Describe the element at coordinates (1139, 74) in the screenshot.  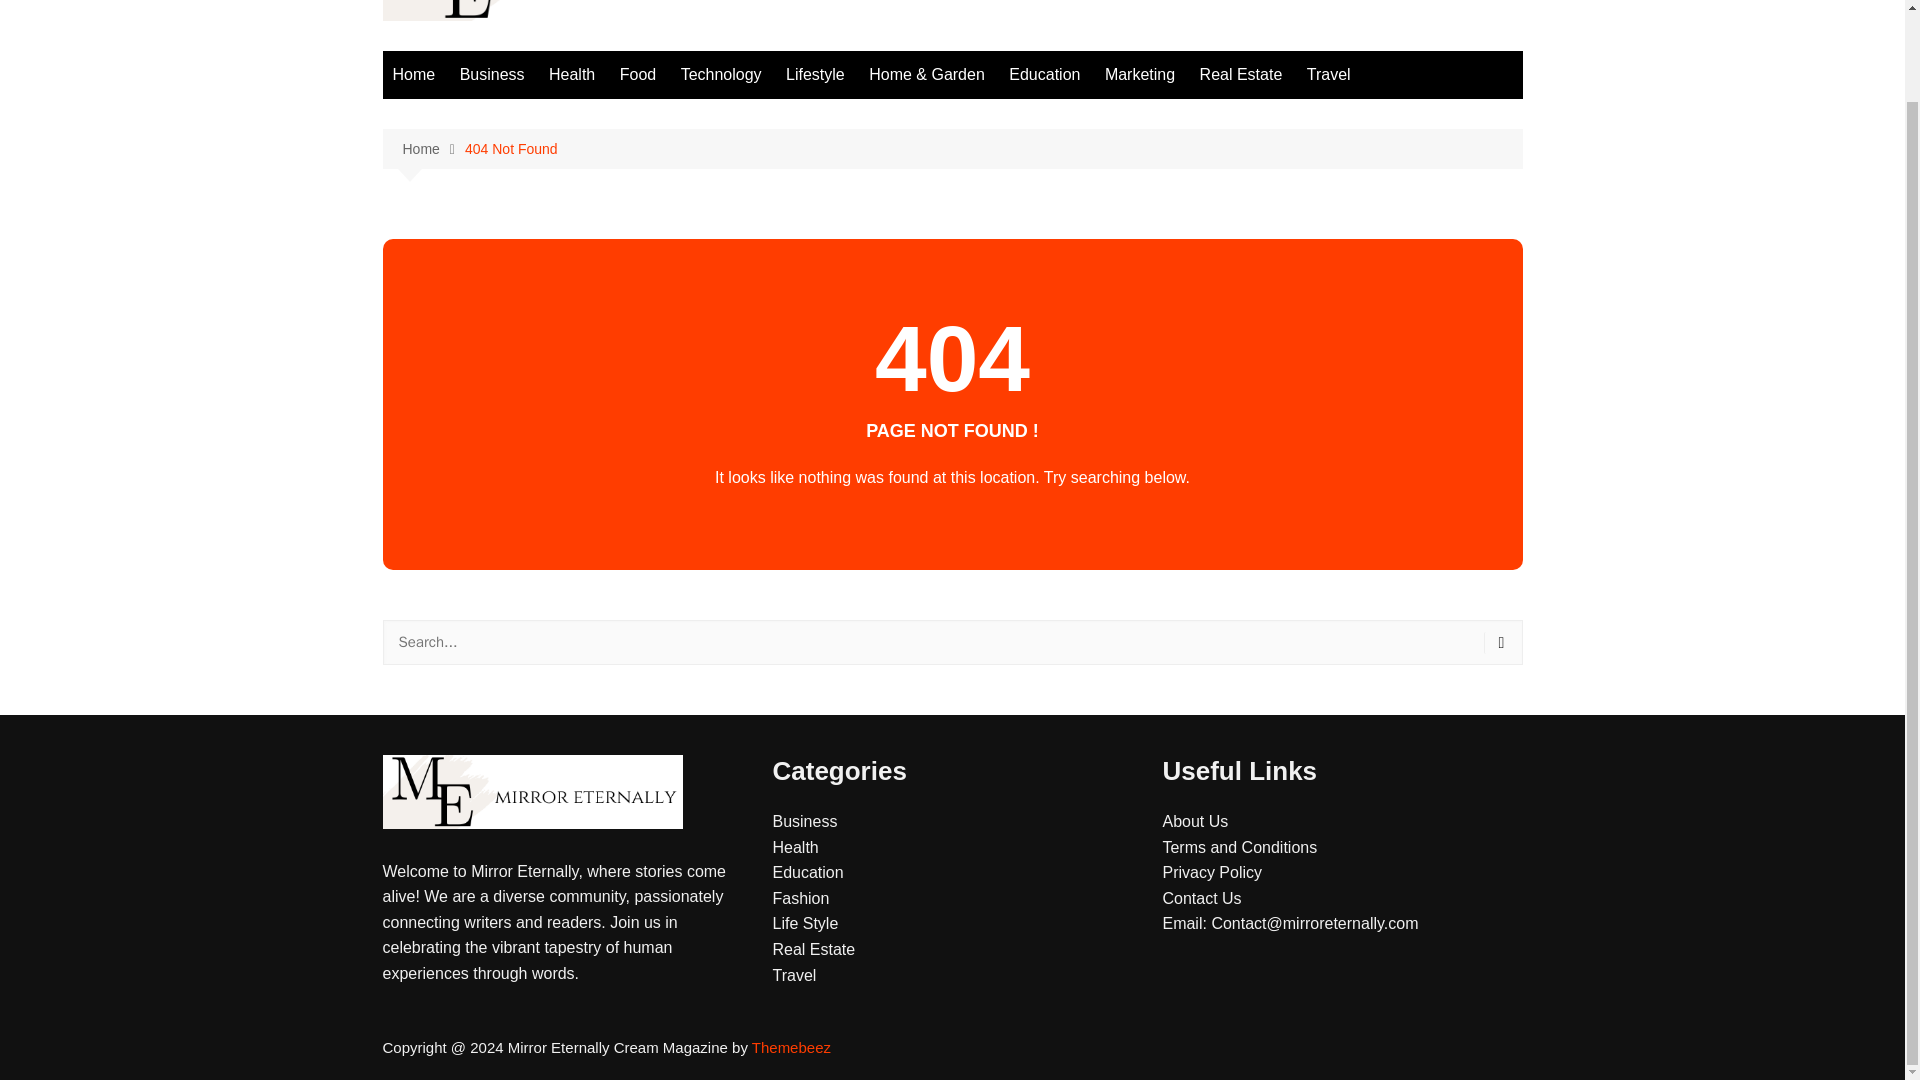
I see `Marketing` at that location.